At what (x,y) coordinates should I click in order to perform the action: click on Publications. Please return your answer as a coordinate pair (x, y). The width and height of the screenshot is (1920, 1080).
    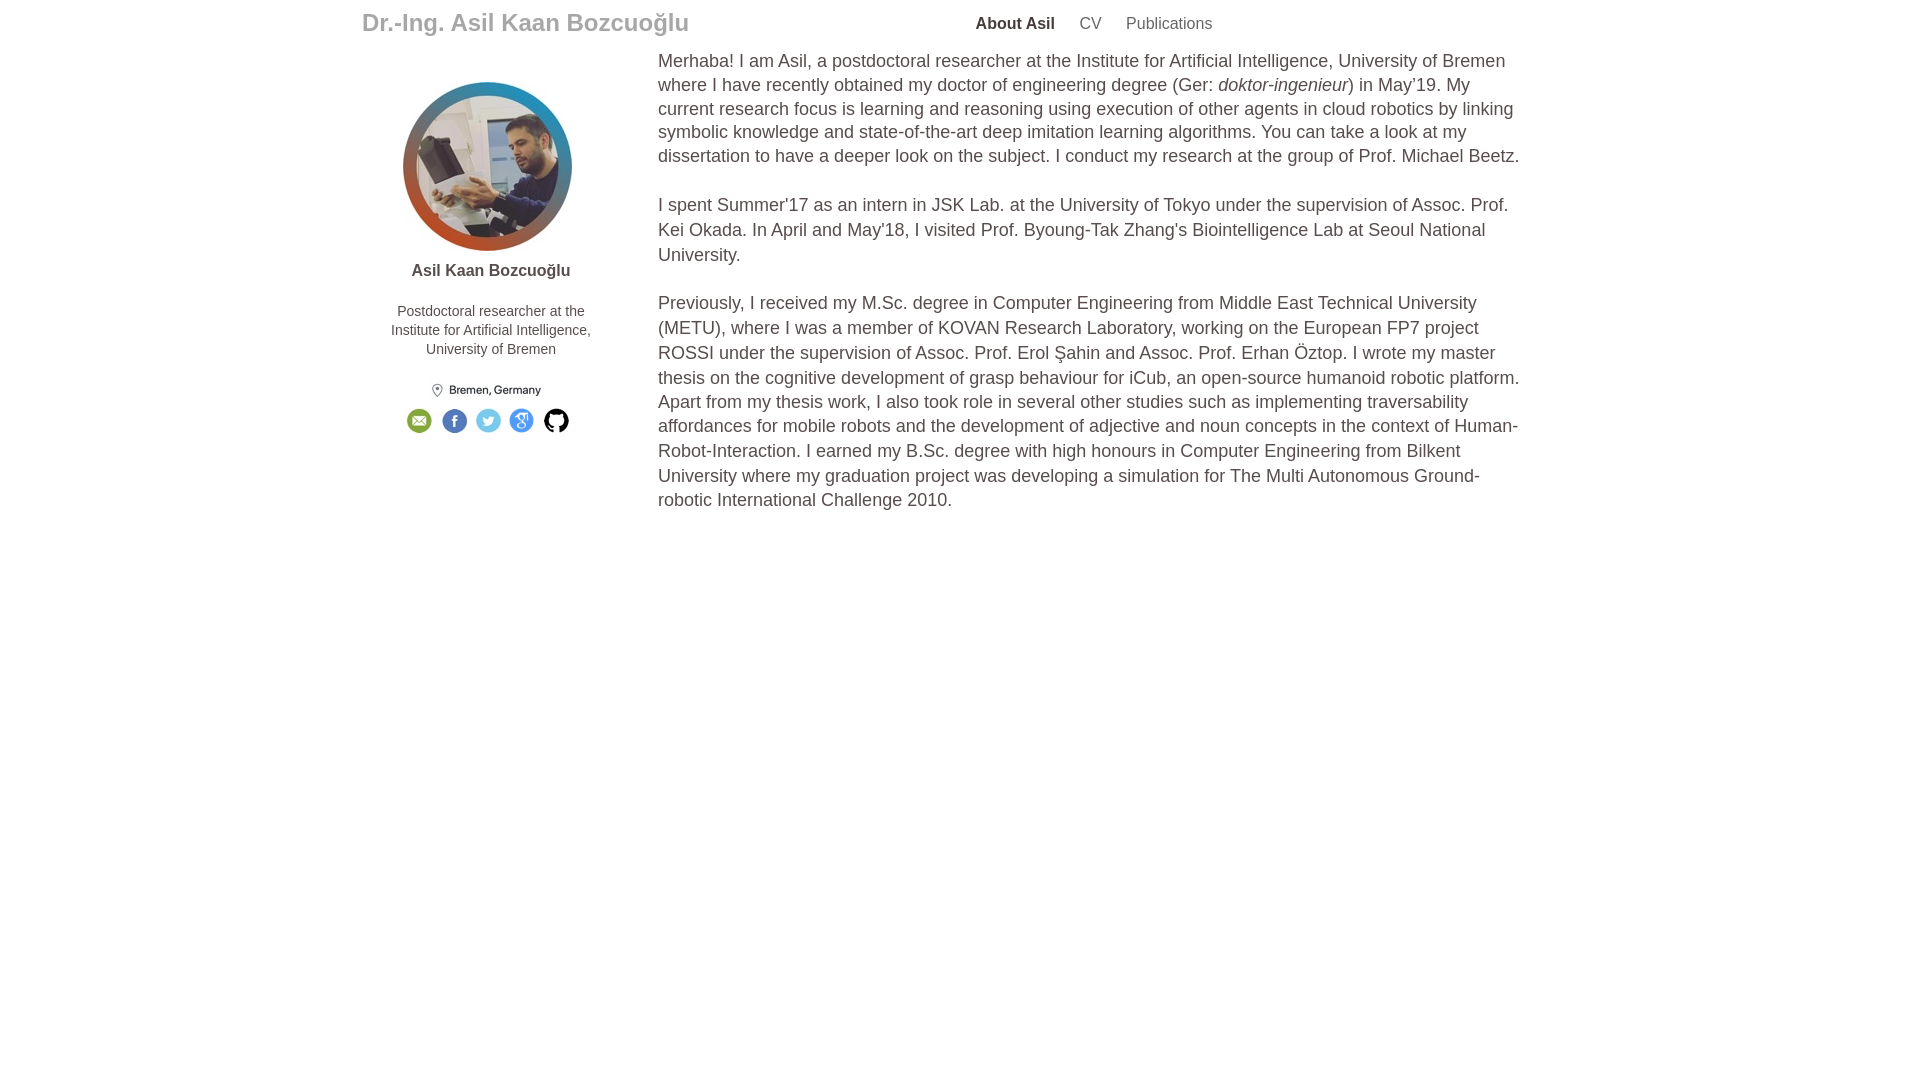
    Looking at the image, I should click on (1169, 24).